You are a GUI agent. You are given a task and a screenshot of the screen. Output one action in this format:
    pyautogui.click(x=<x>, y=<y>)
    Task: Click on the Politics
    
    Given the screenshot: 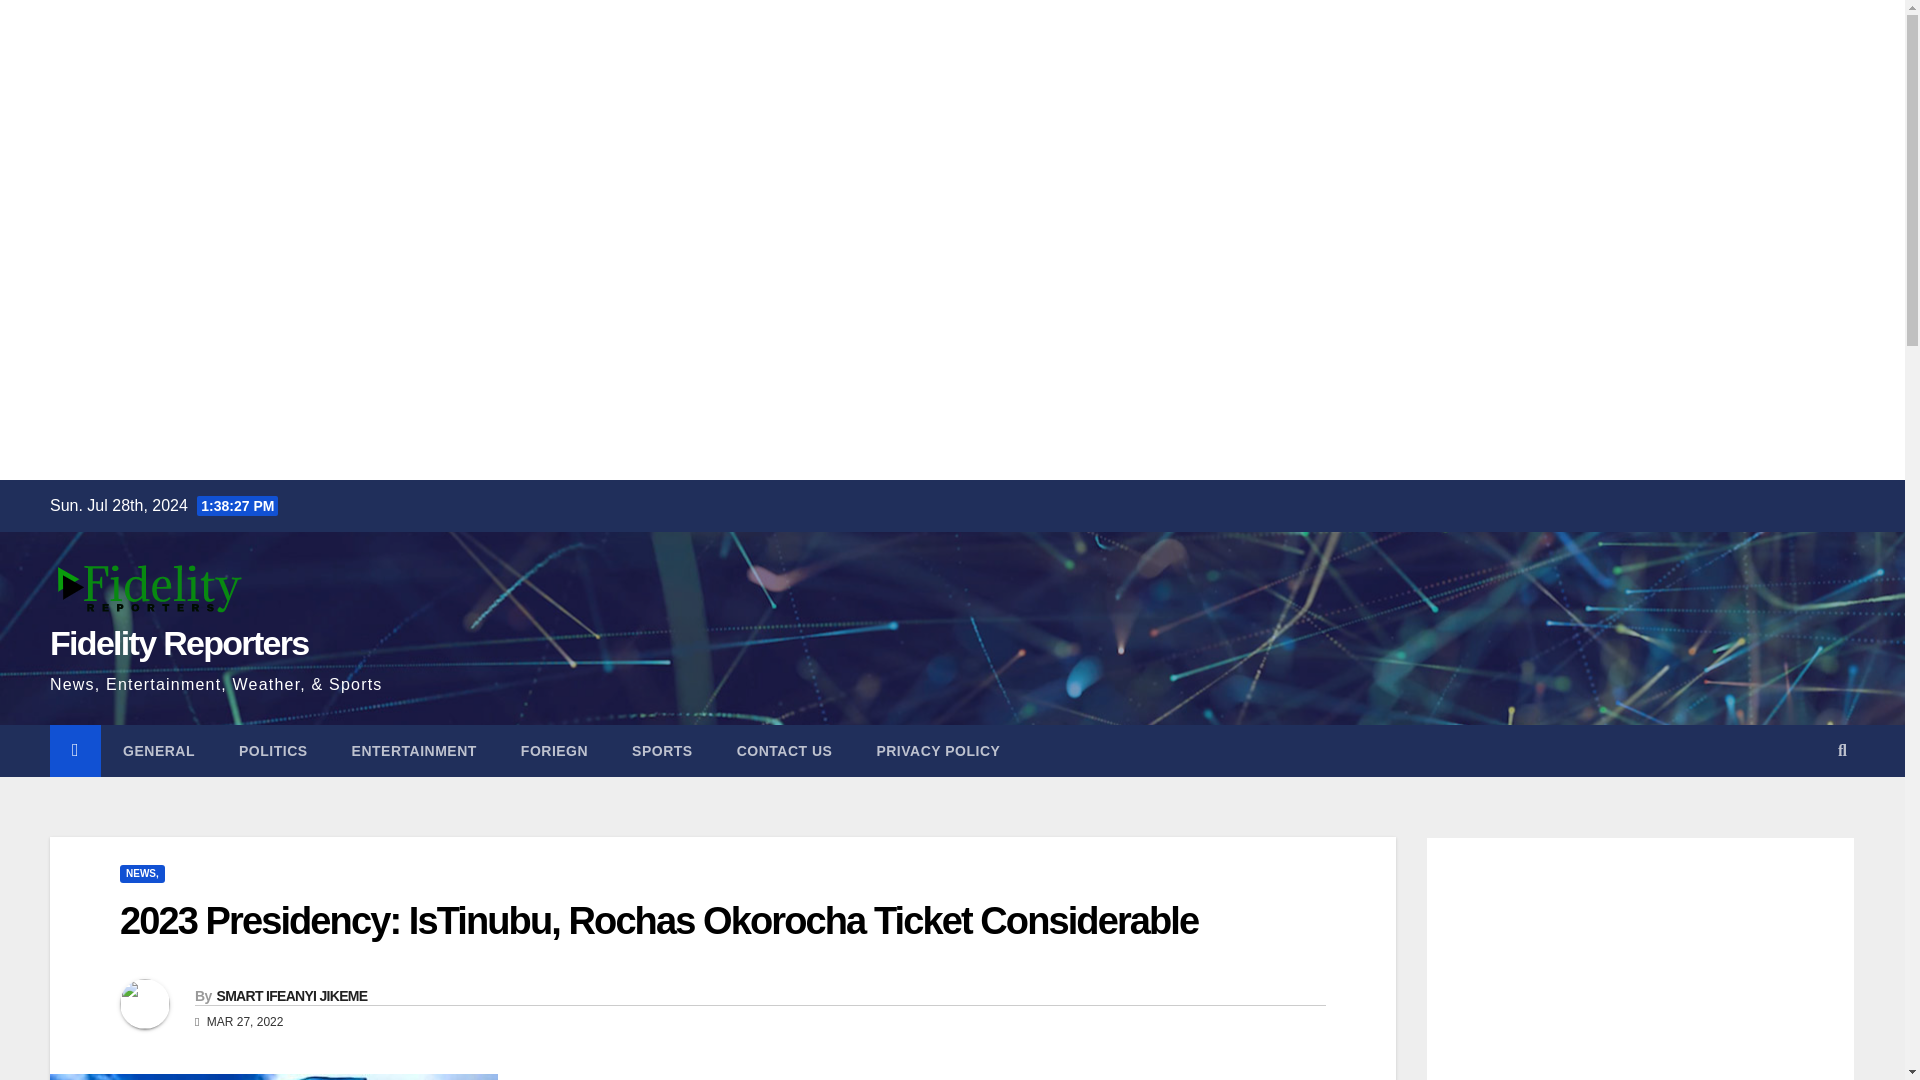 What is the action you would take?
    pyautogui.click(x=273, y=750)
    